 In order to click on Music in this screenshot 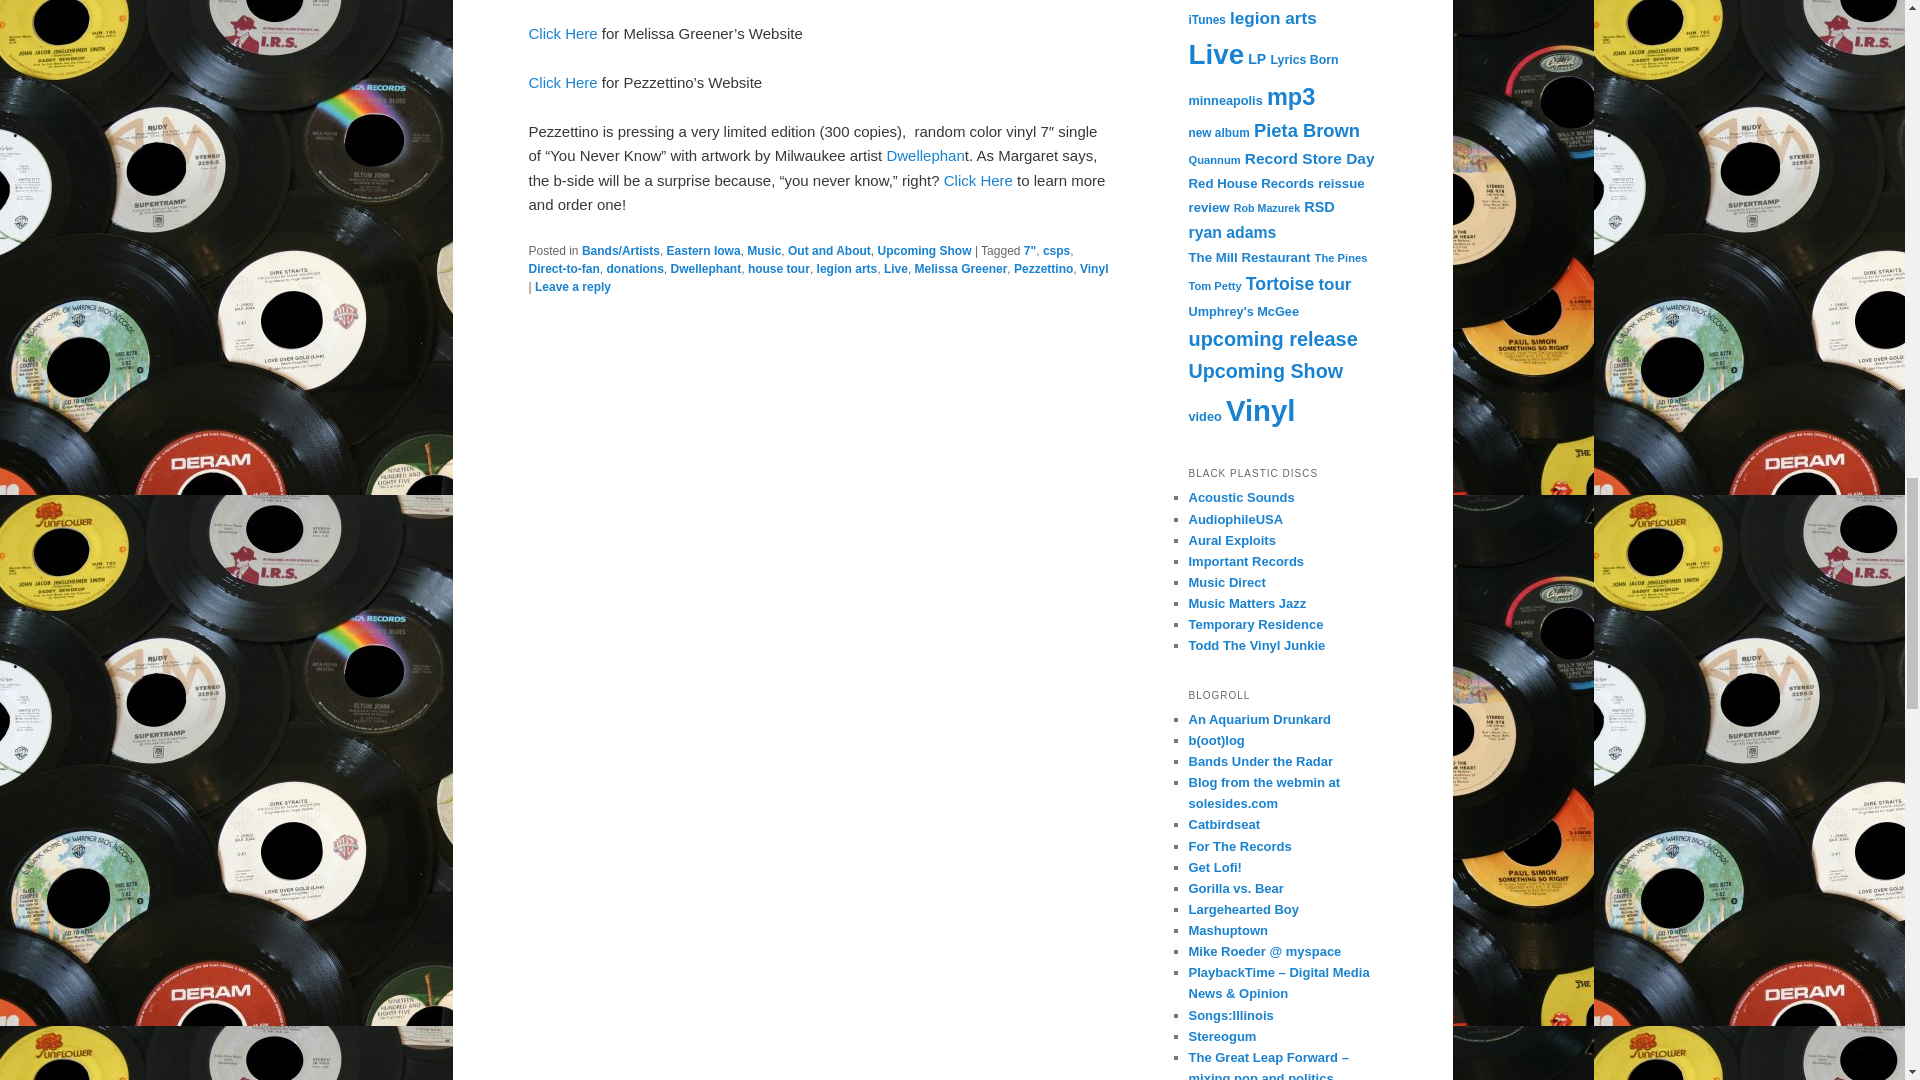, I will do `click(764, 251)`.